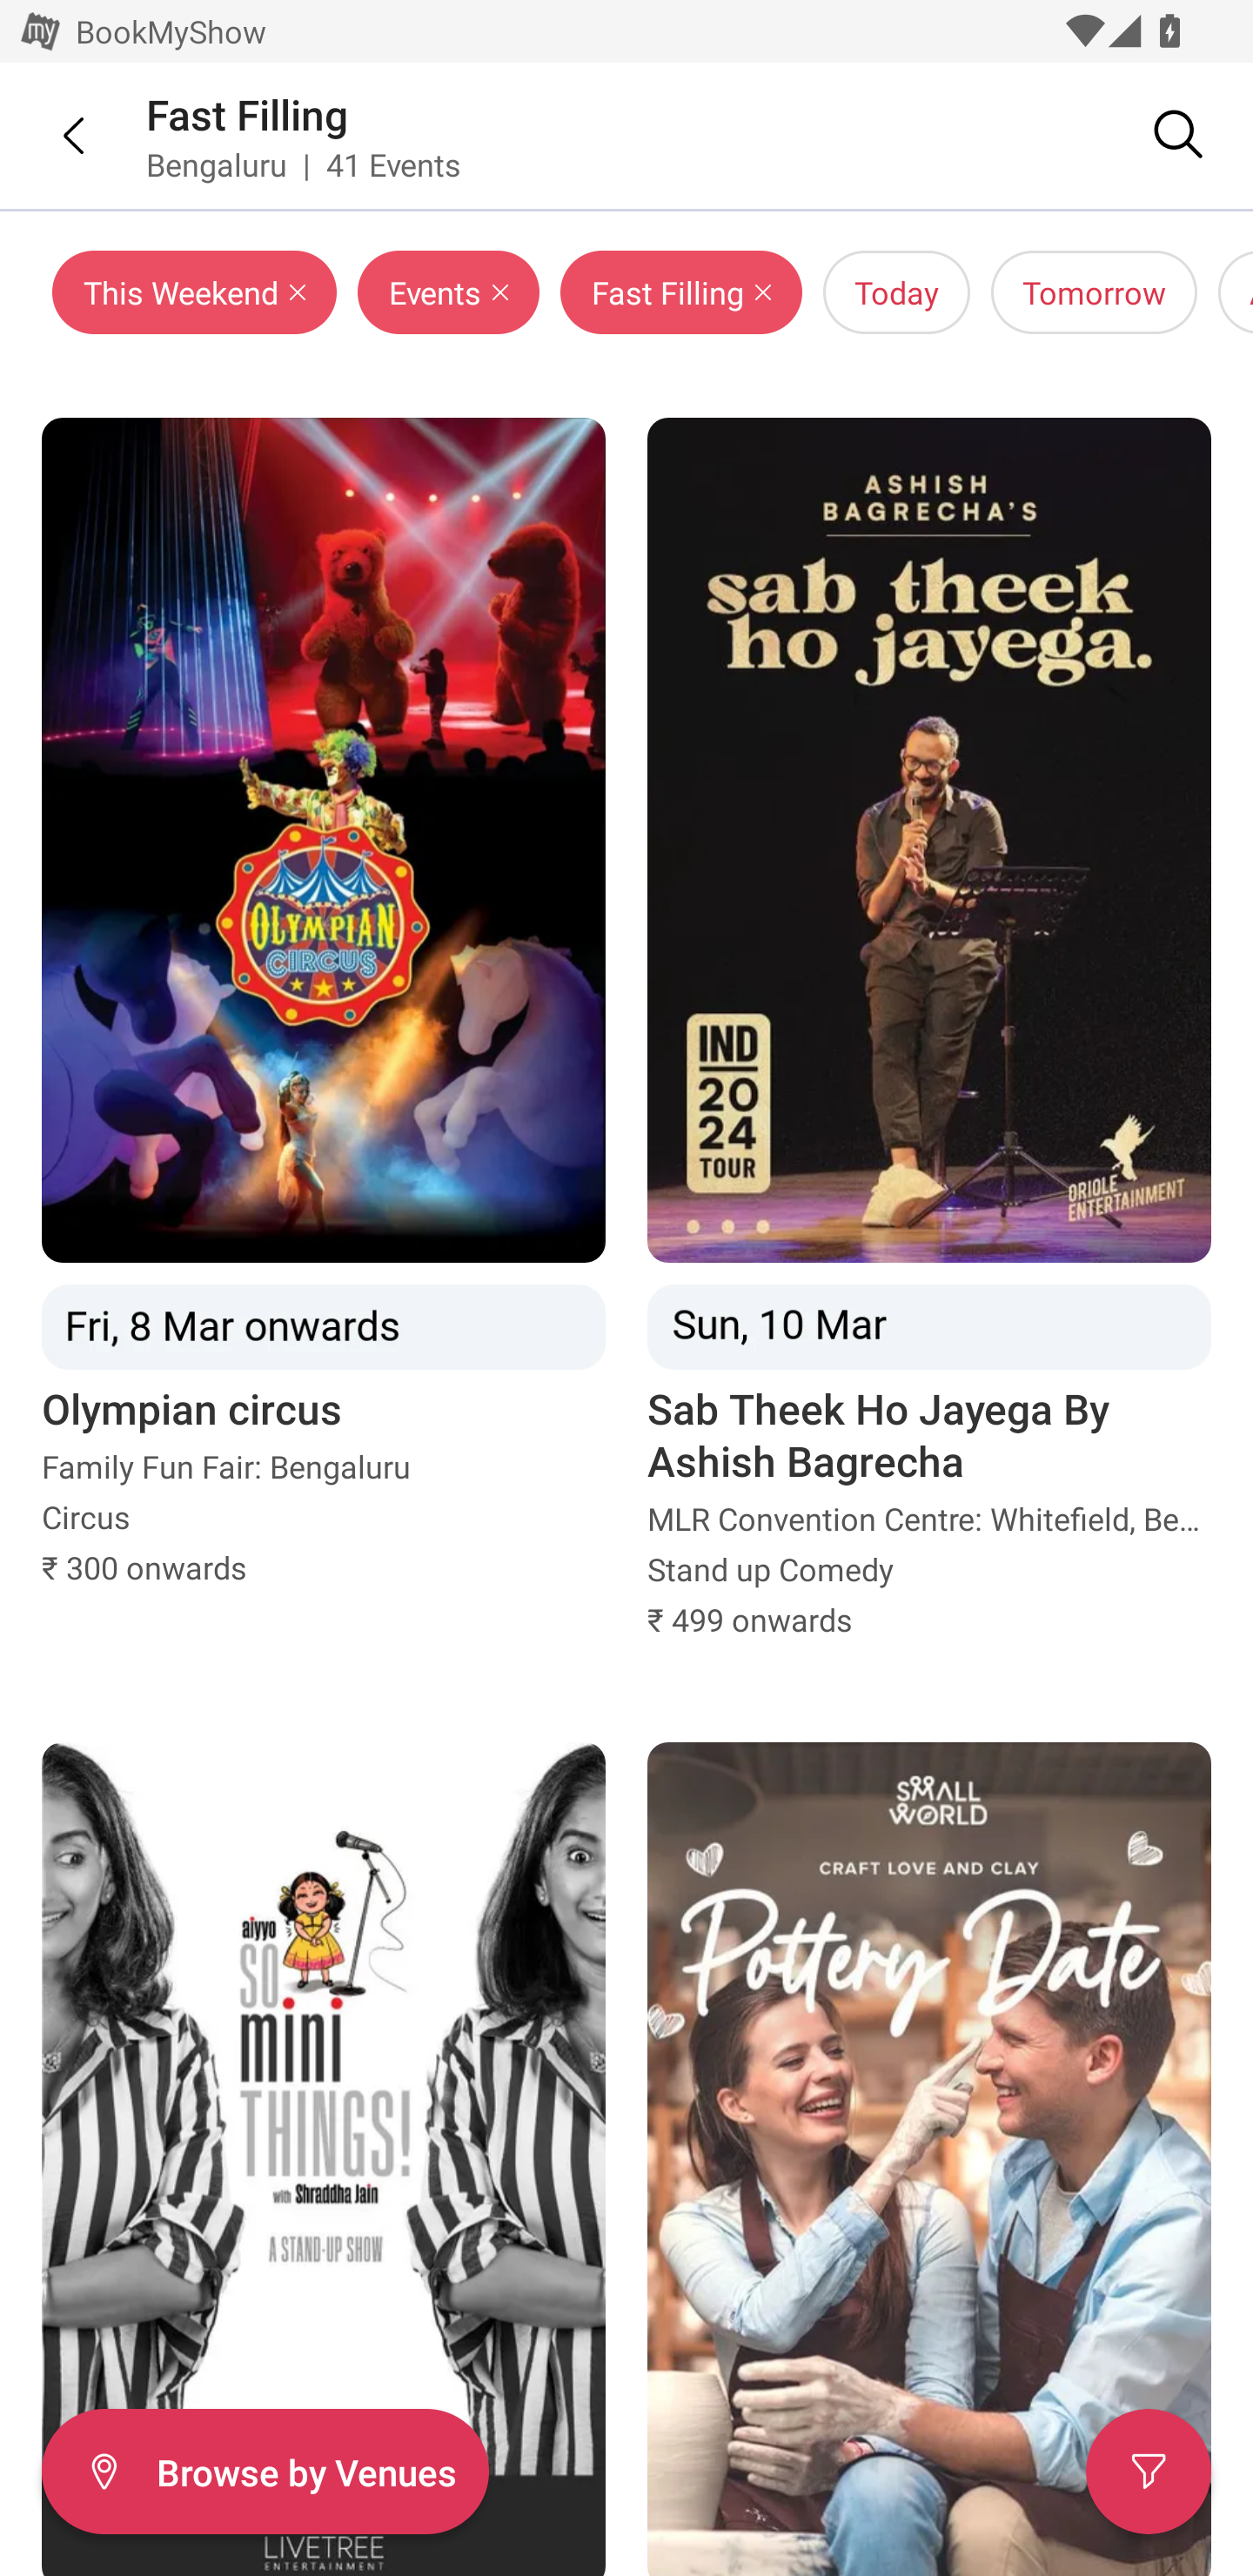 This screenshot has height=2576, width=1253. I want to click on Filter, so click(1149, 2472).